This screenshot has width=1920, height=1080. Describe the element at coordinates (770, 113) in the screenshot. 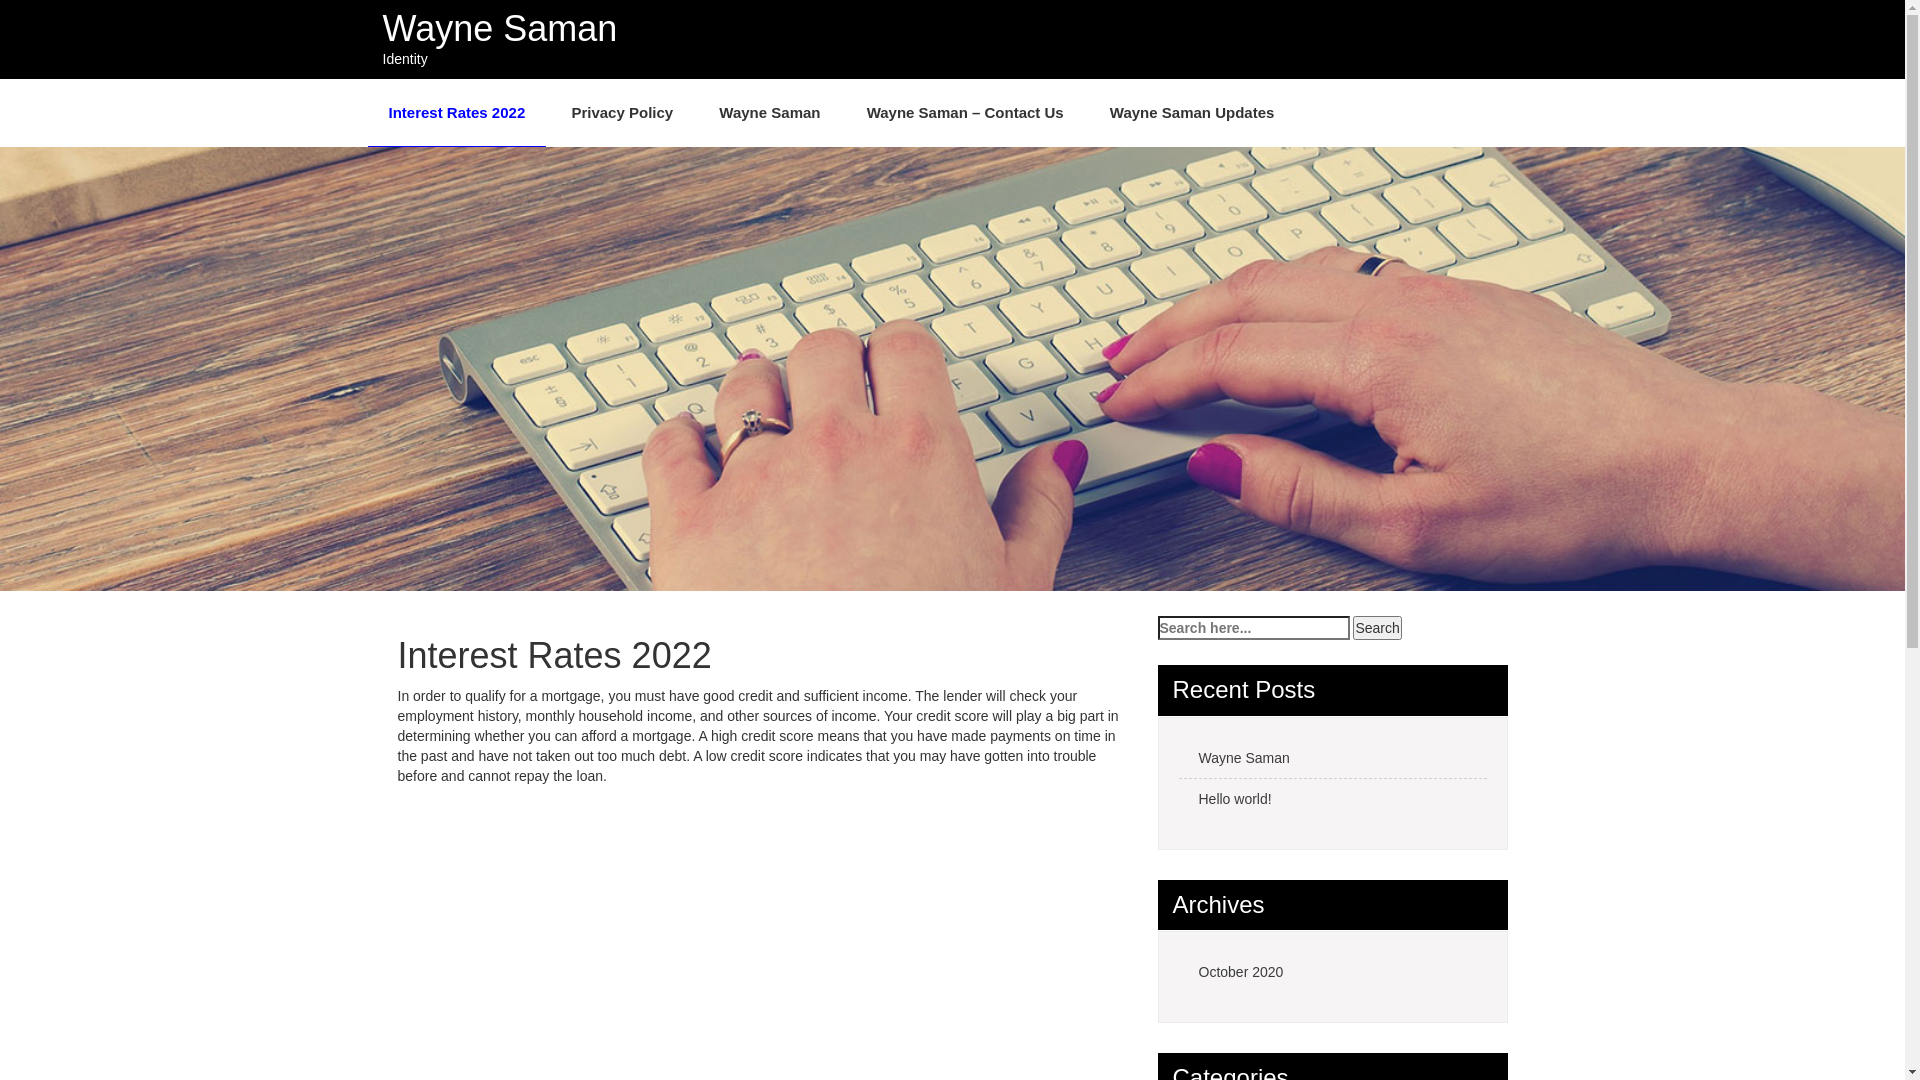

I see `Wayne Saman` at that location.